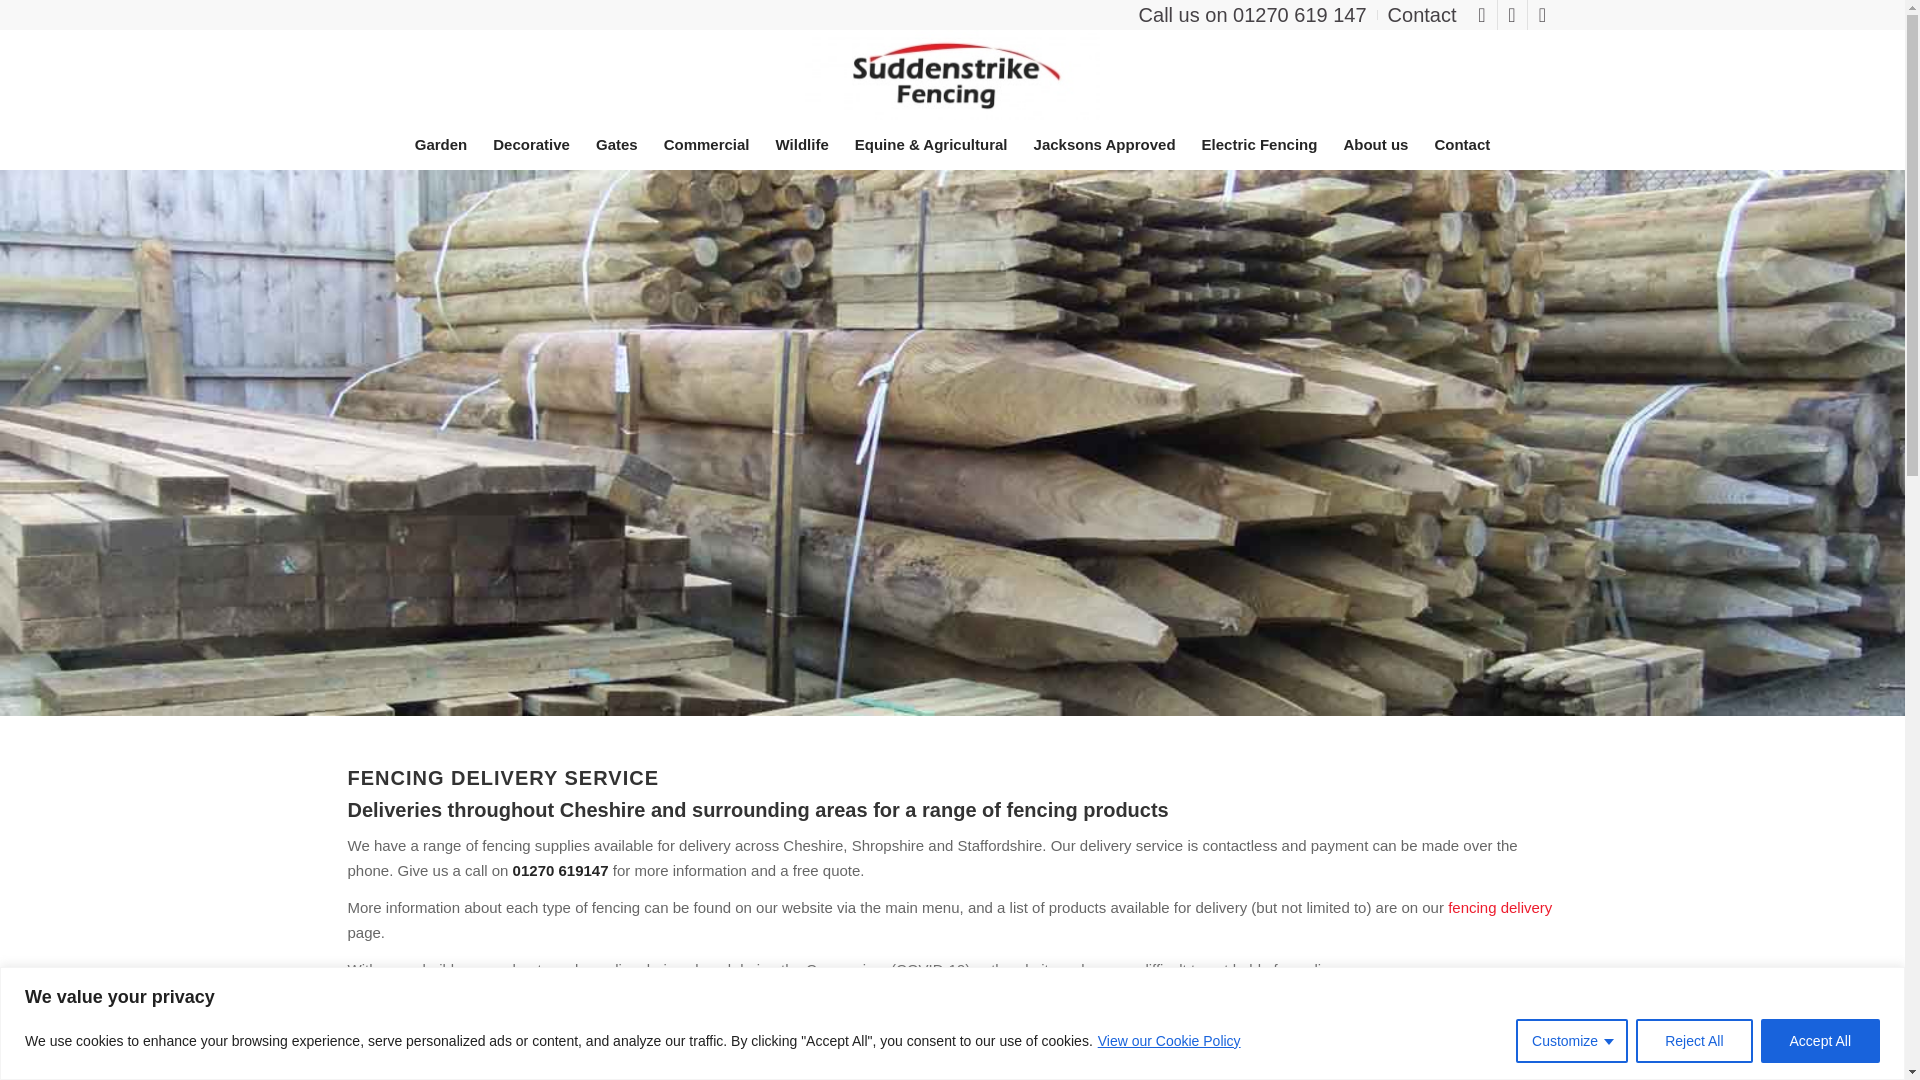  Describe the element at coordinates (441, 144) in the screenshot. I see `Garden` at that location.